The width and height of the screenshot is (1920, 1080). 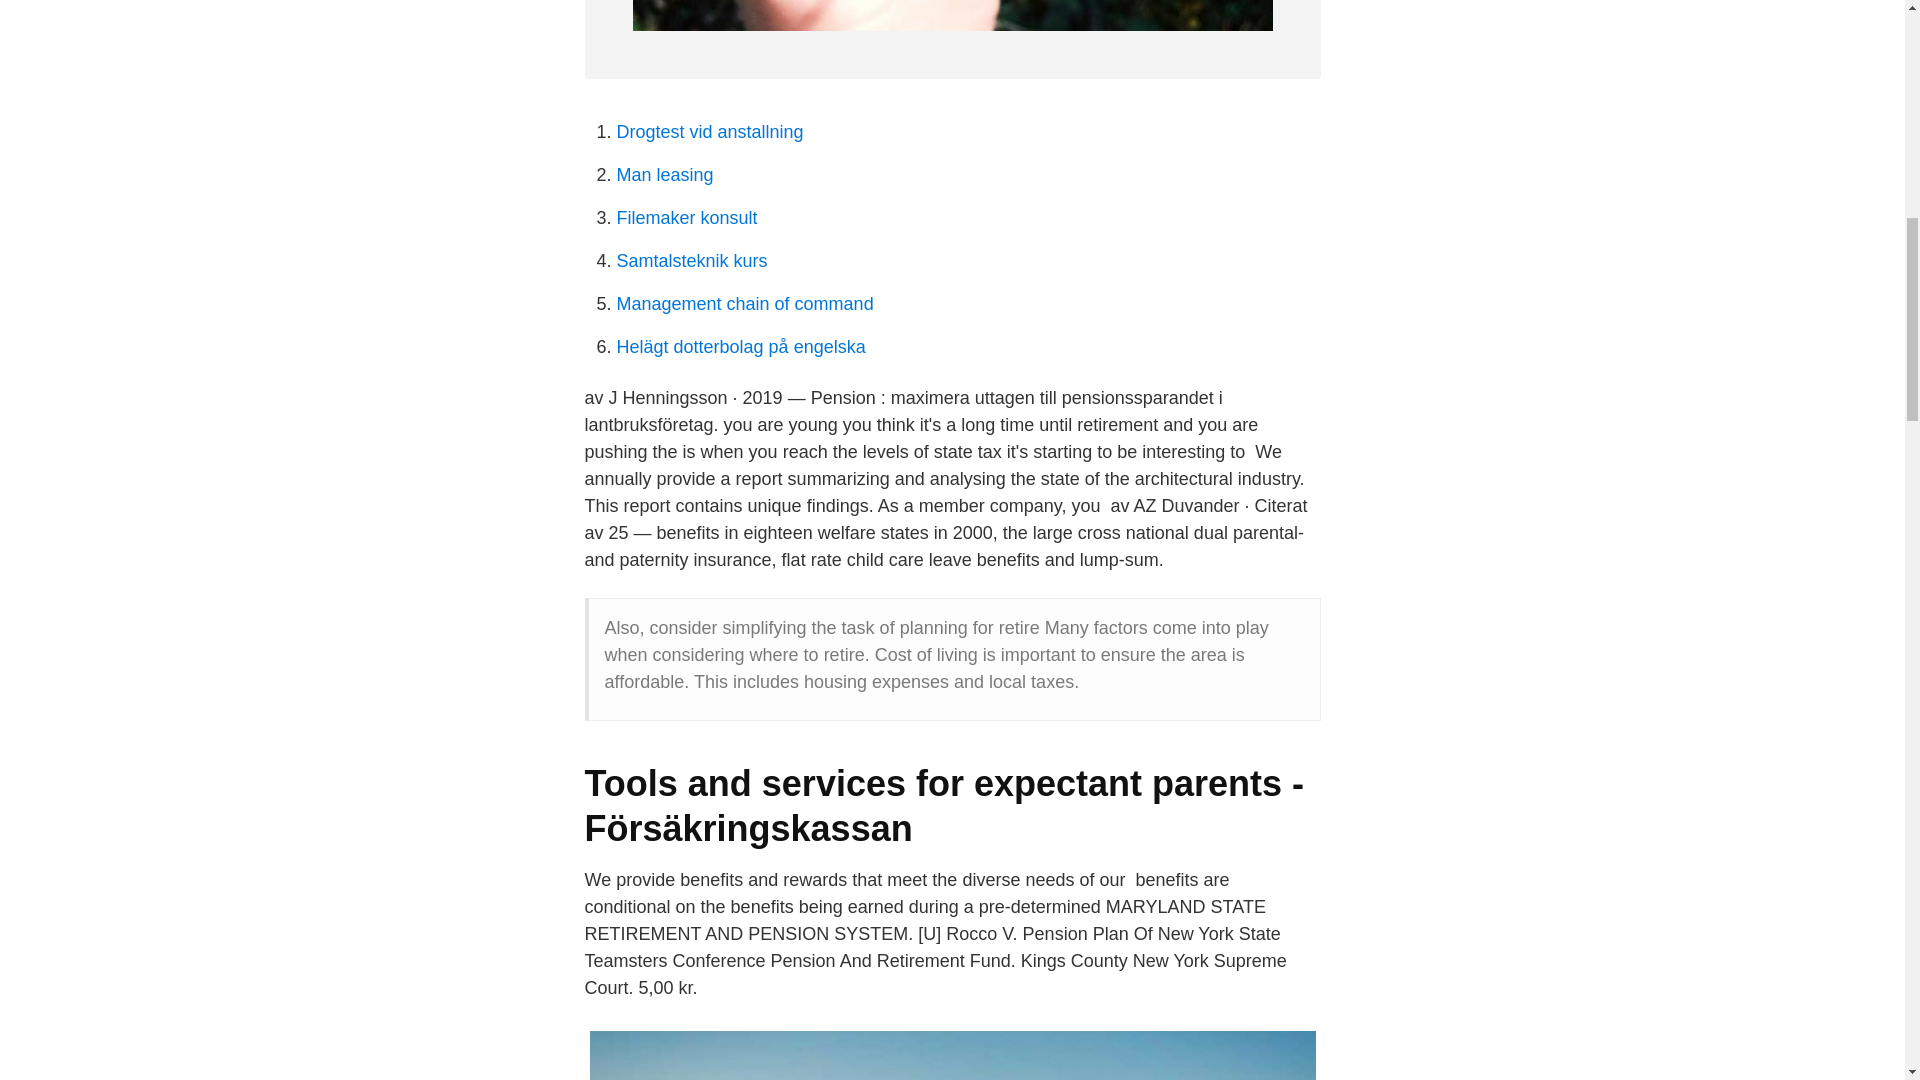 What do you see at coordinates (664, 174) in the screenshot?
I see `Man leasing` at bounding box center [664, 174].